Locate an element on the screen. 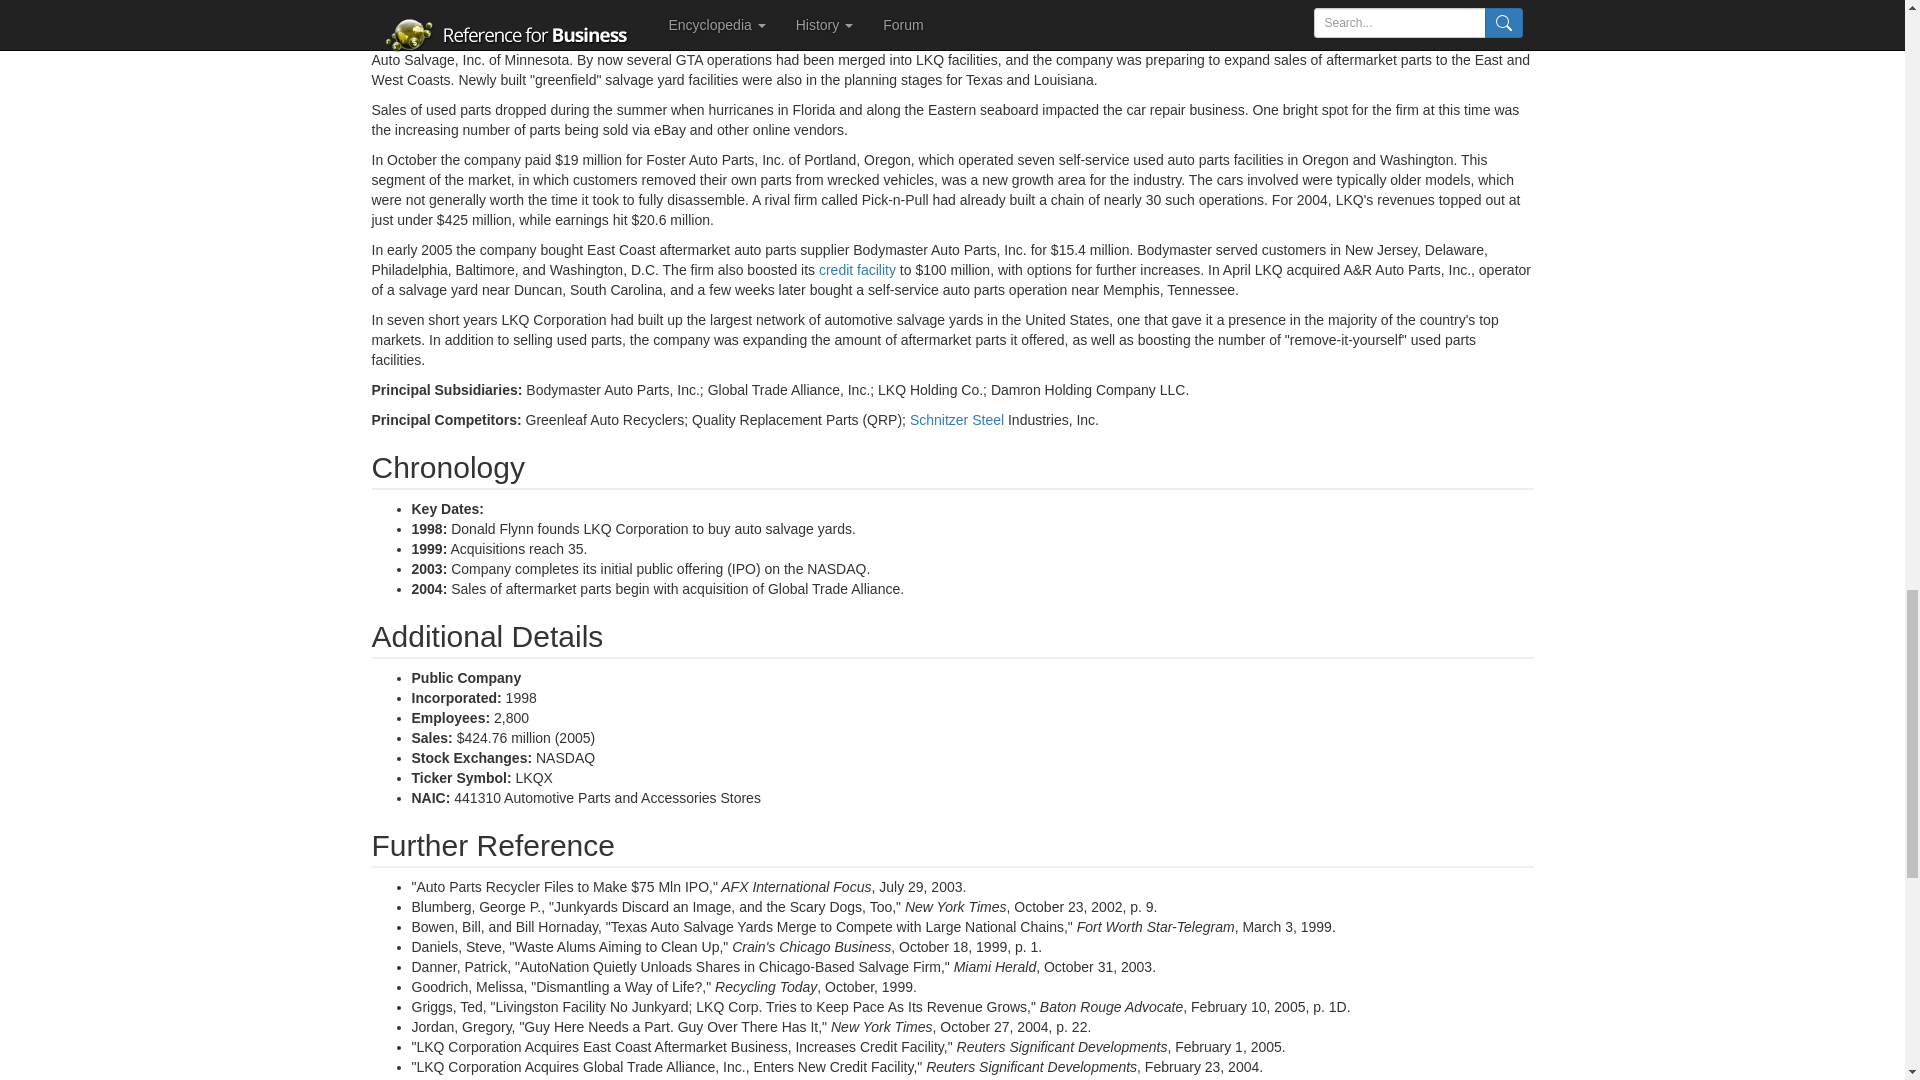 The width and height of the screenshot is (1920, 1080). Schnitzer Steel is located at coordinates (957, 419).